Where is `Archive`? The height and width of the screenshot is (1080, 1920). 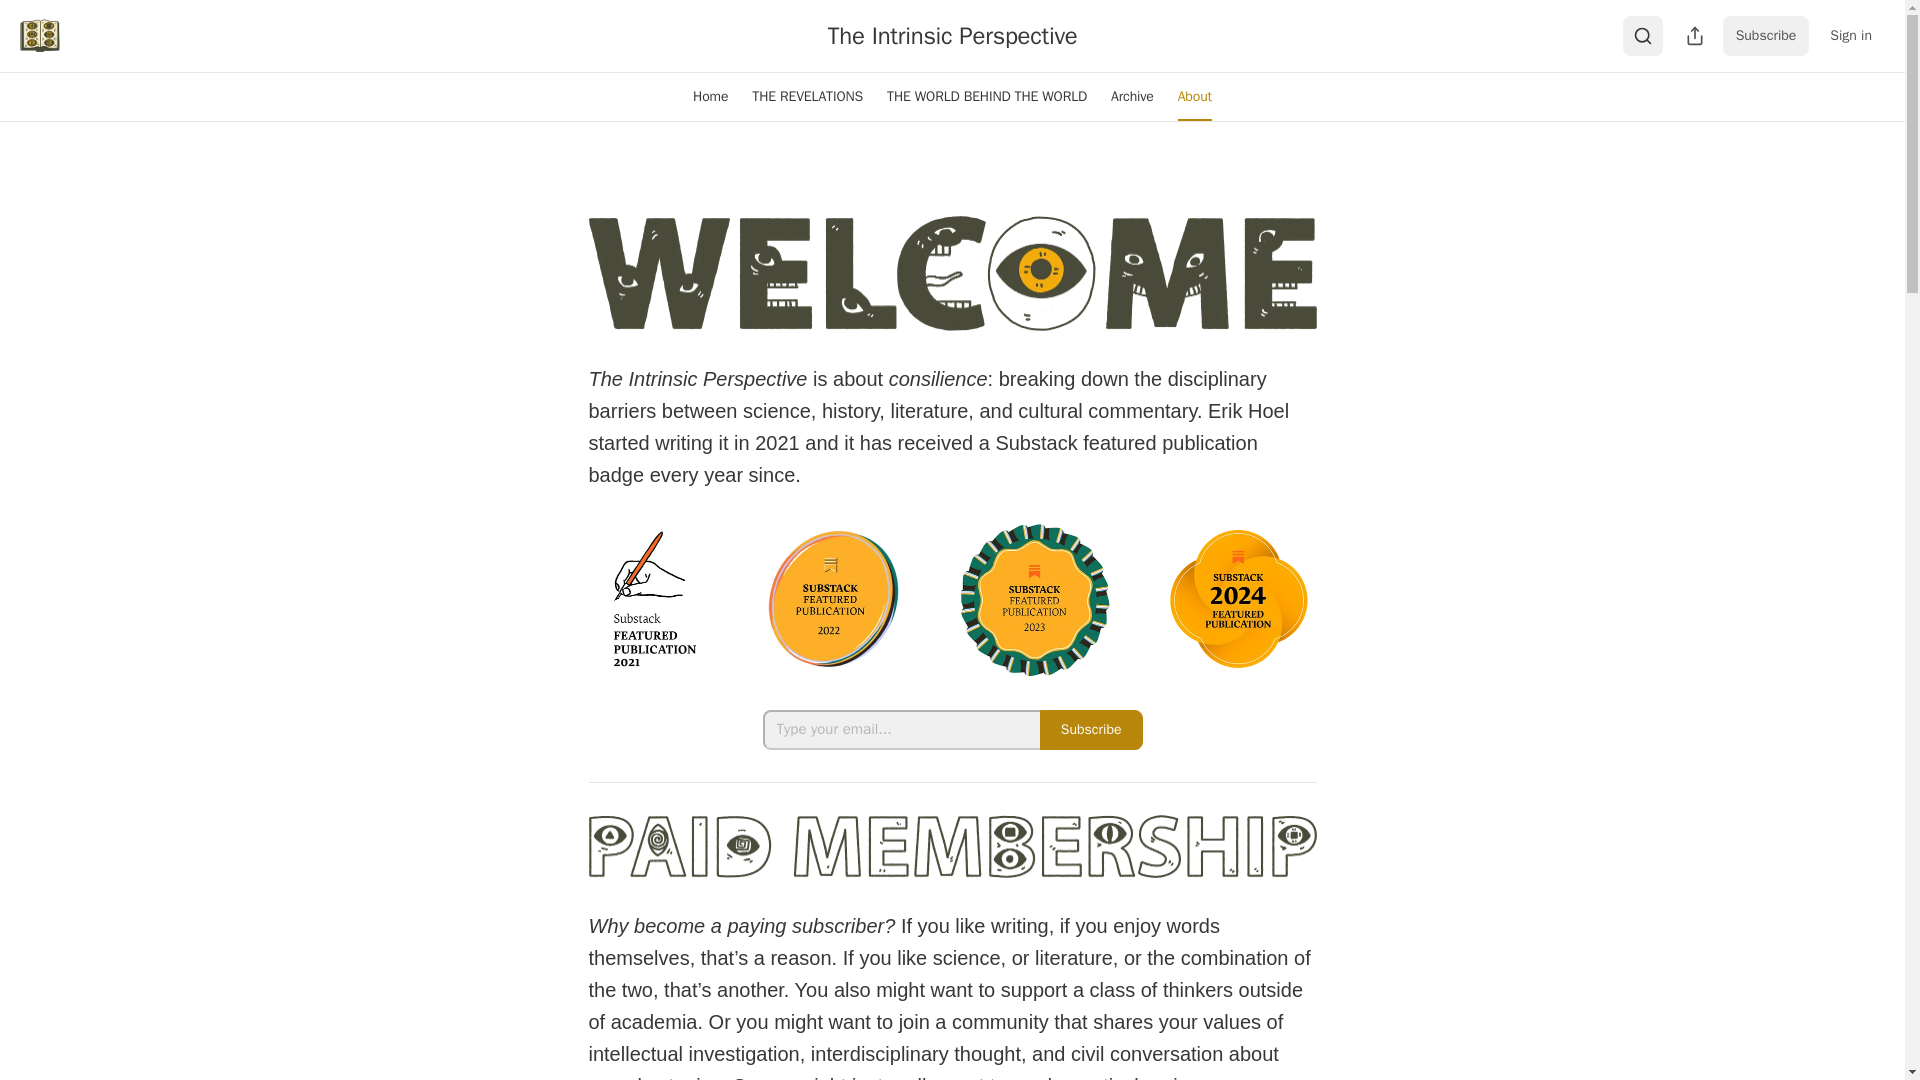
Archive is located at coordinates (1132, 96).